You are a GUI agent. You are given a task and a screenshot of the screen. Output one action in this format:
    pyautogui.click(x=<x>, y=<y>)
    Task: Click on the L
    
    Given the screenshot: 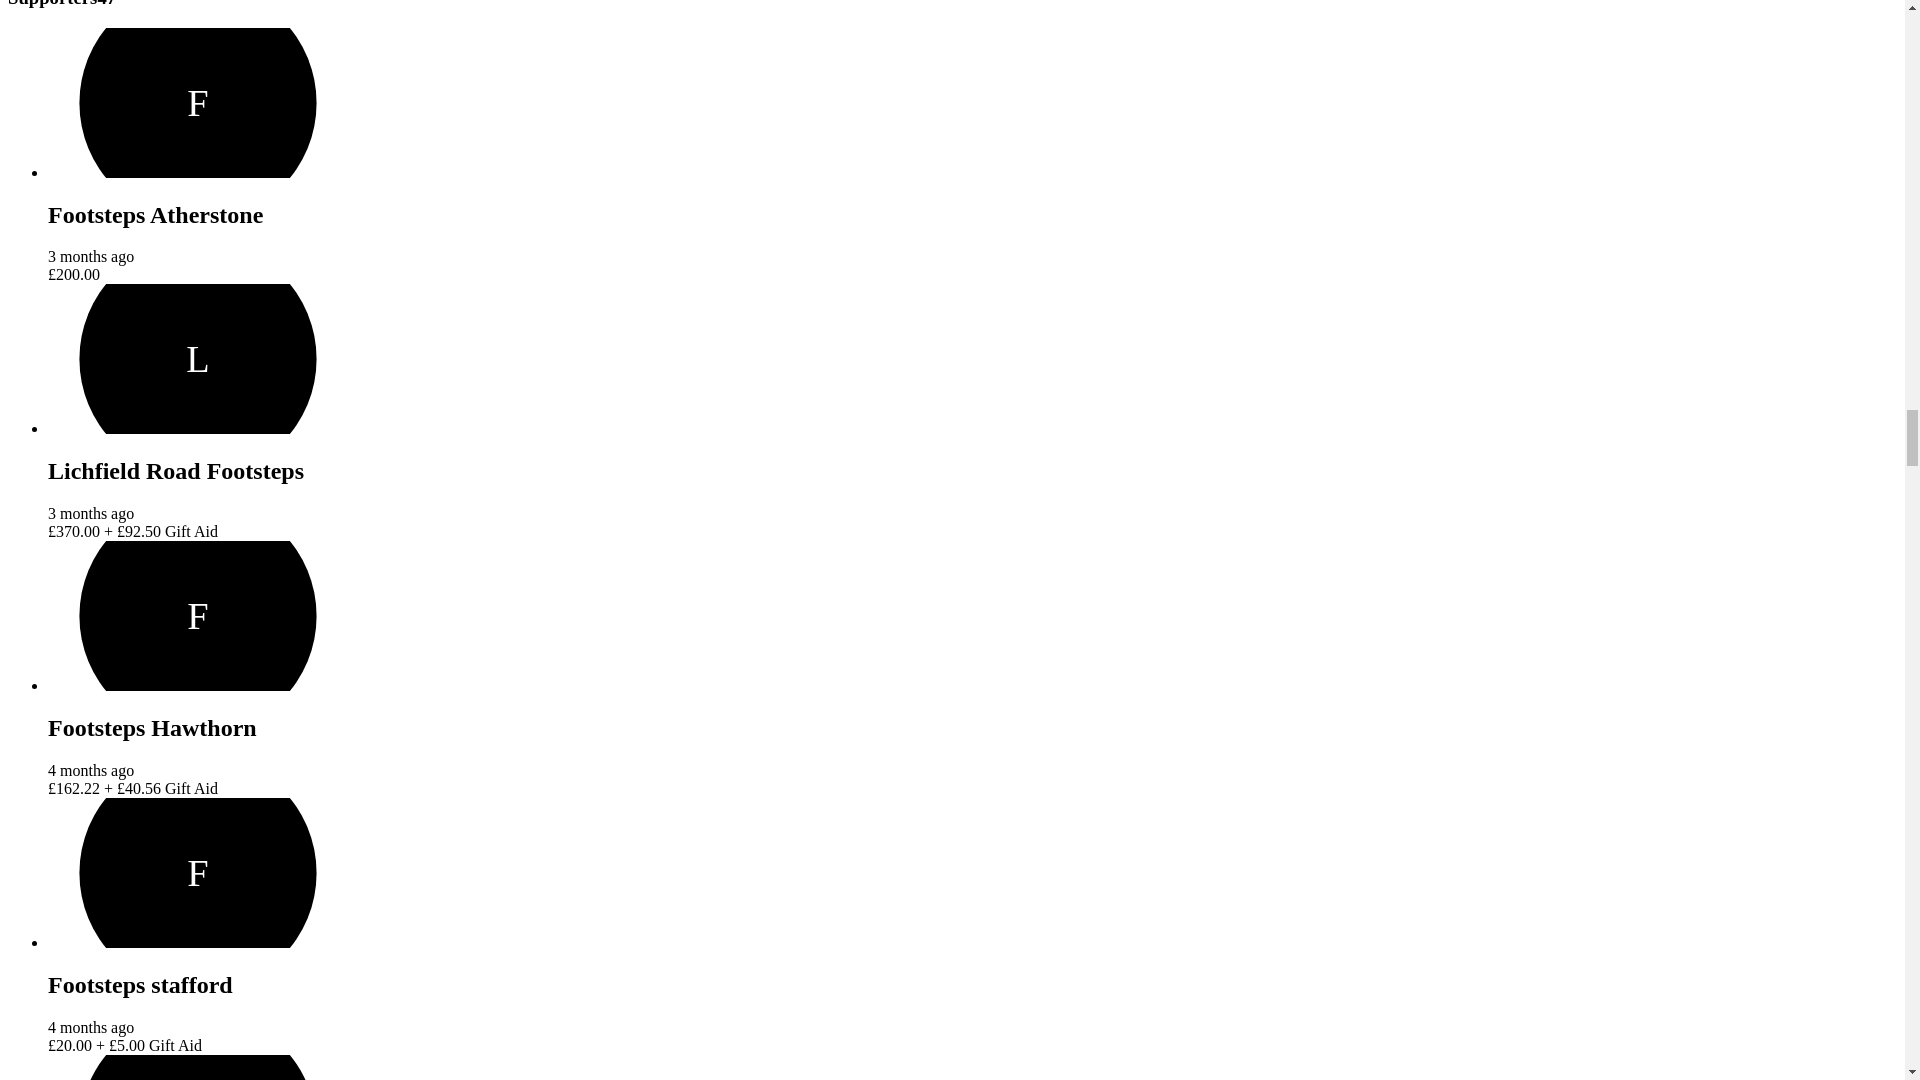 What is the action you would take?
    pyautogui.click(x=198, y=359)
    